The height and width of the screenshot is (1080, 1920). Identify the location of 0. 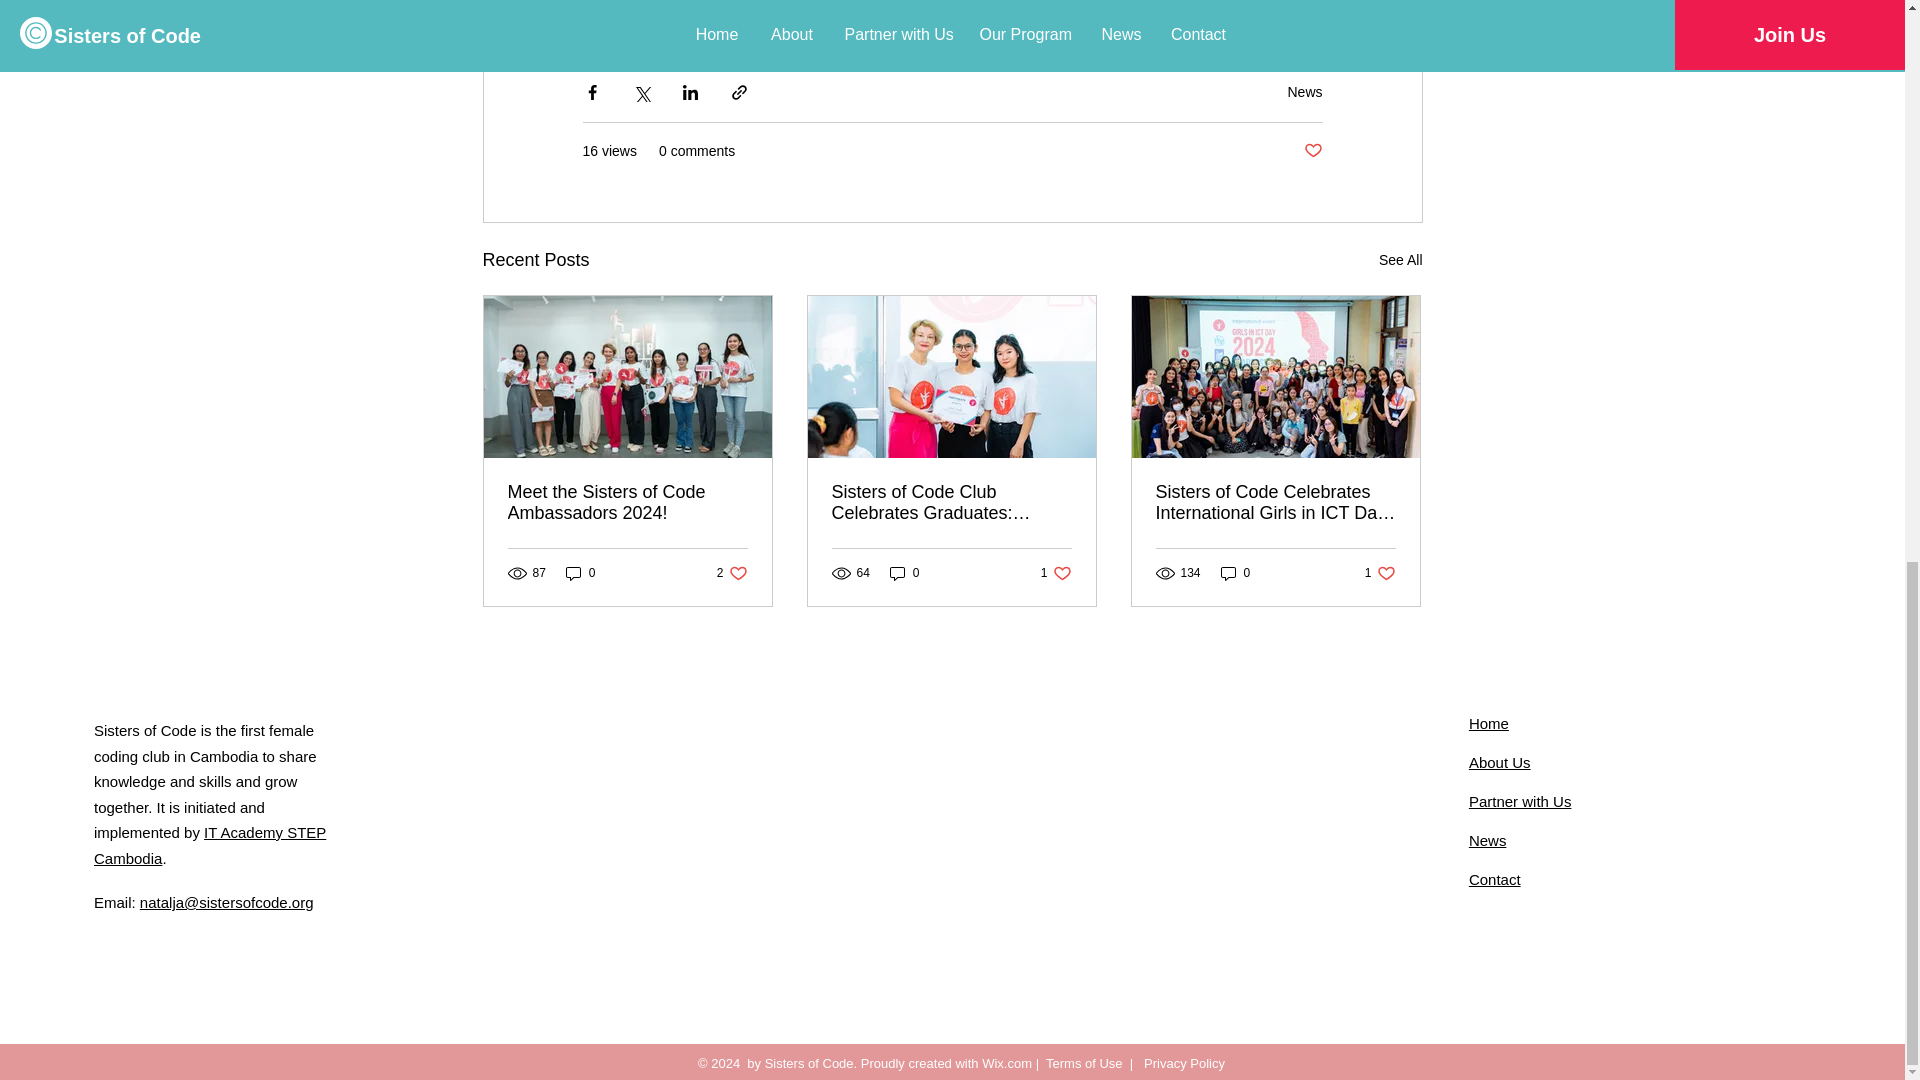
(1056, 573).